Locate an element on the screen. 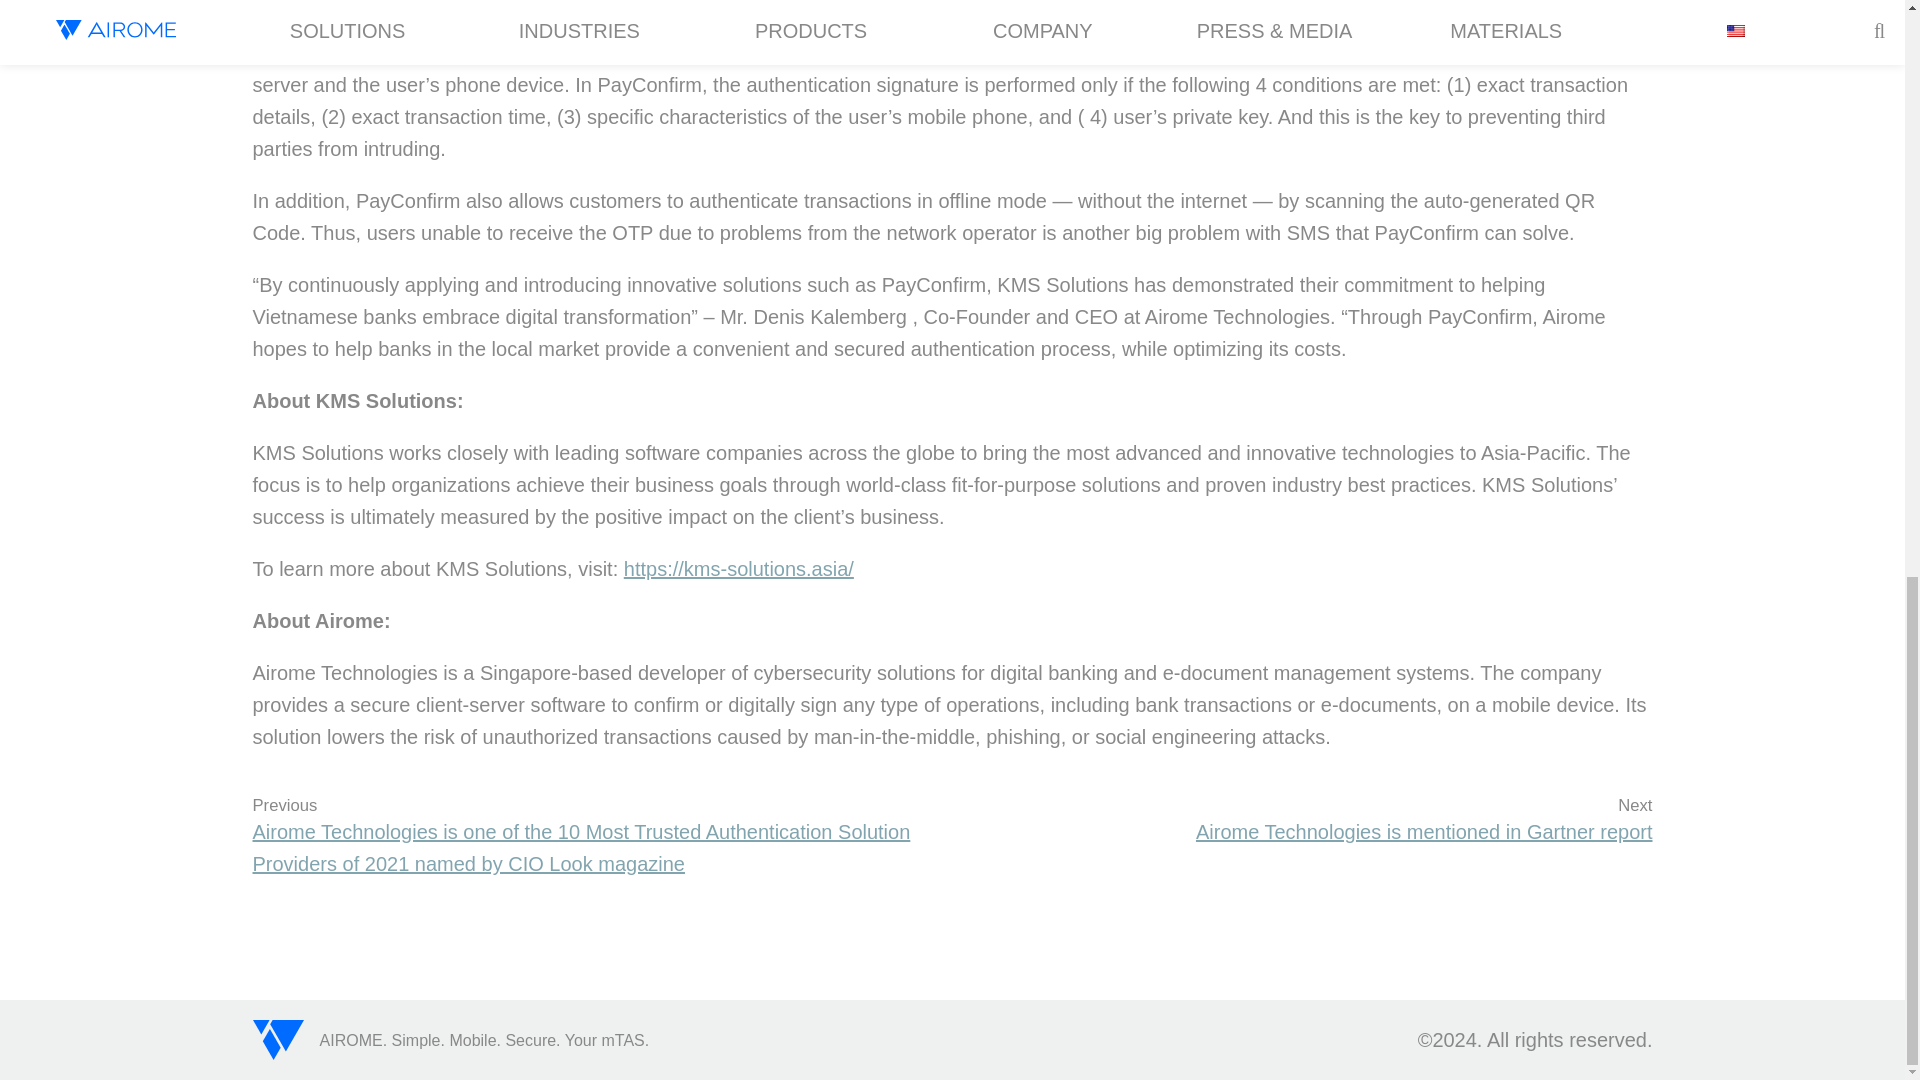  Airome Technologies is mentioned in Gartner report is located at coordinates (1311, 832).